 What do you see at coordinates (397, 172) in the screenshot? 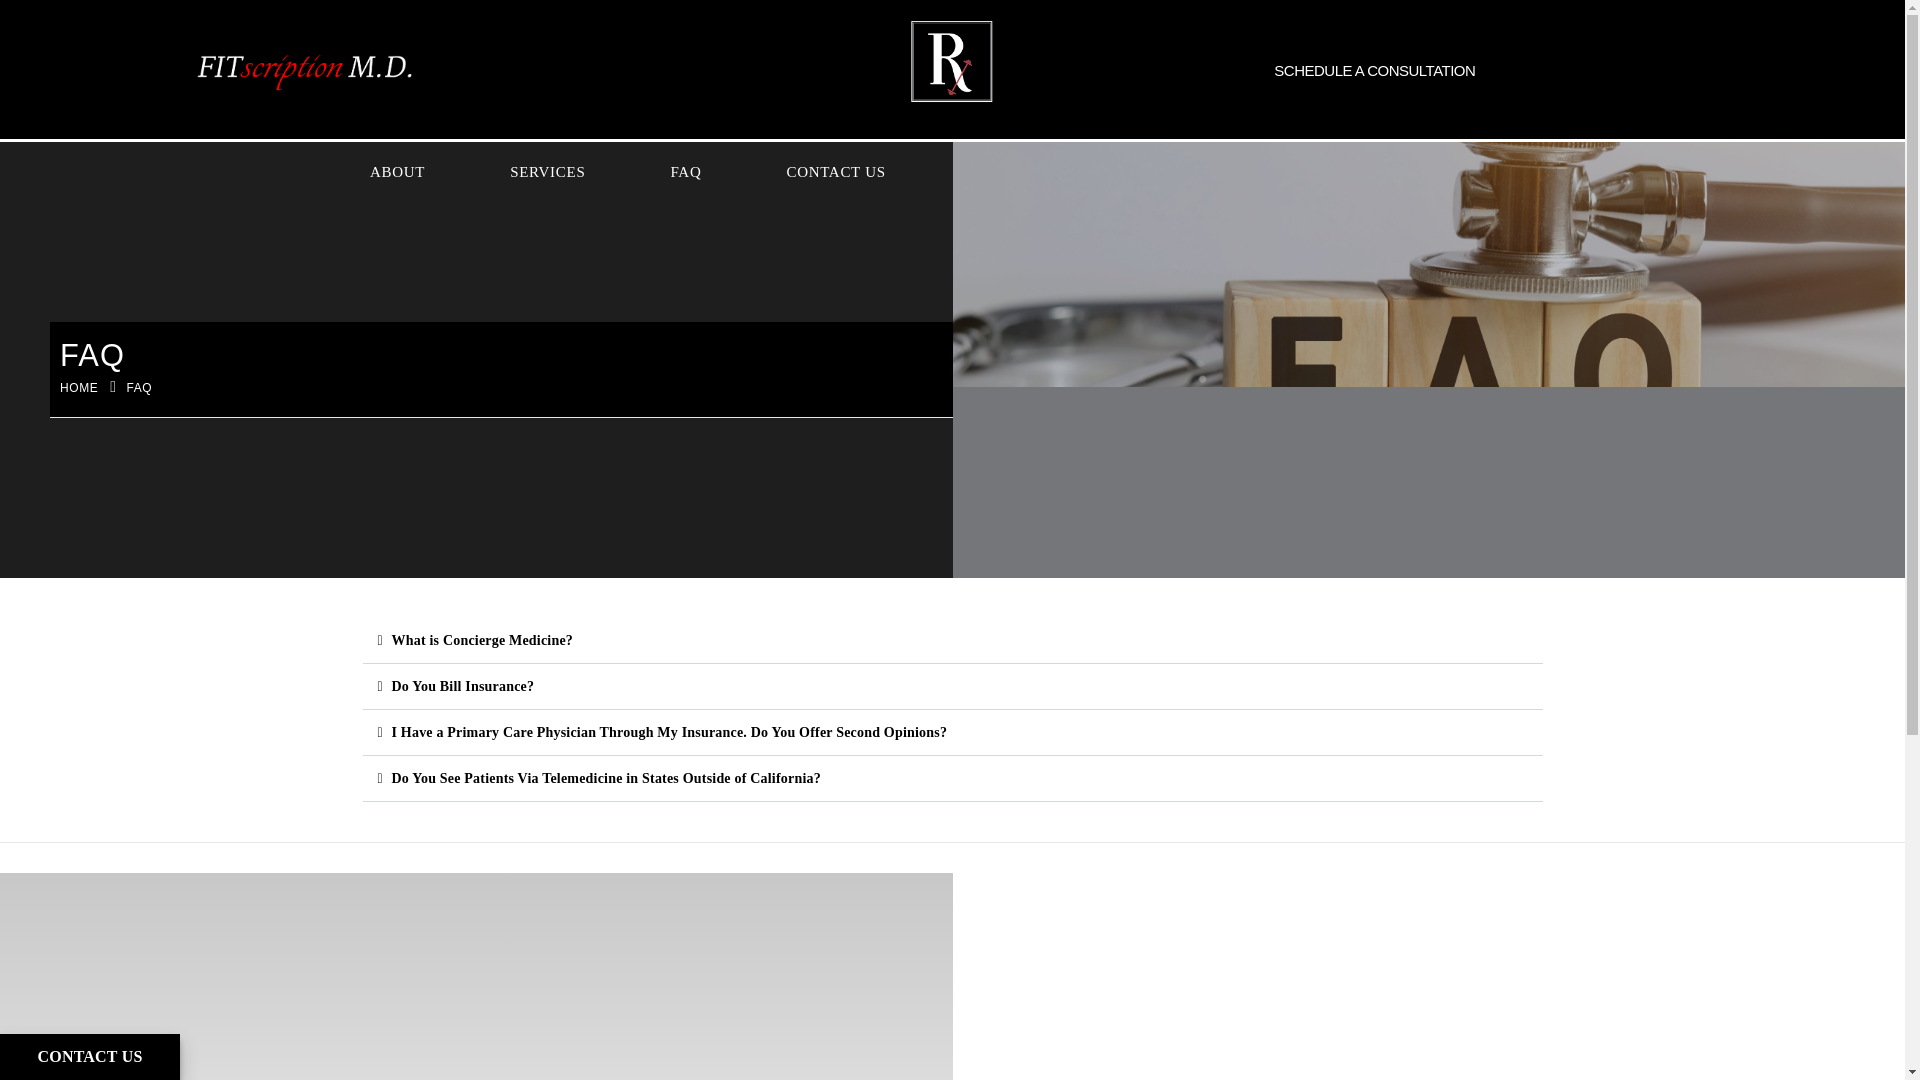
I see `ABOUT` at bounding box center [397, 172].